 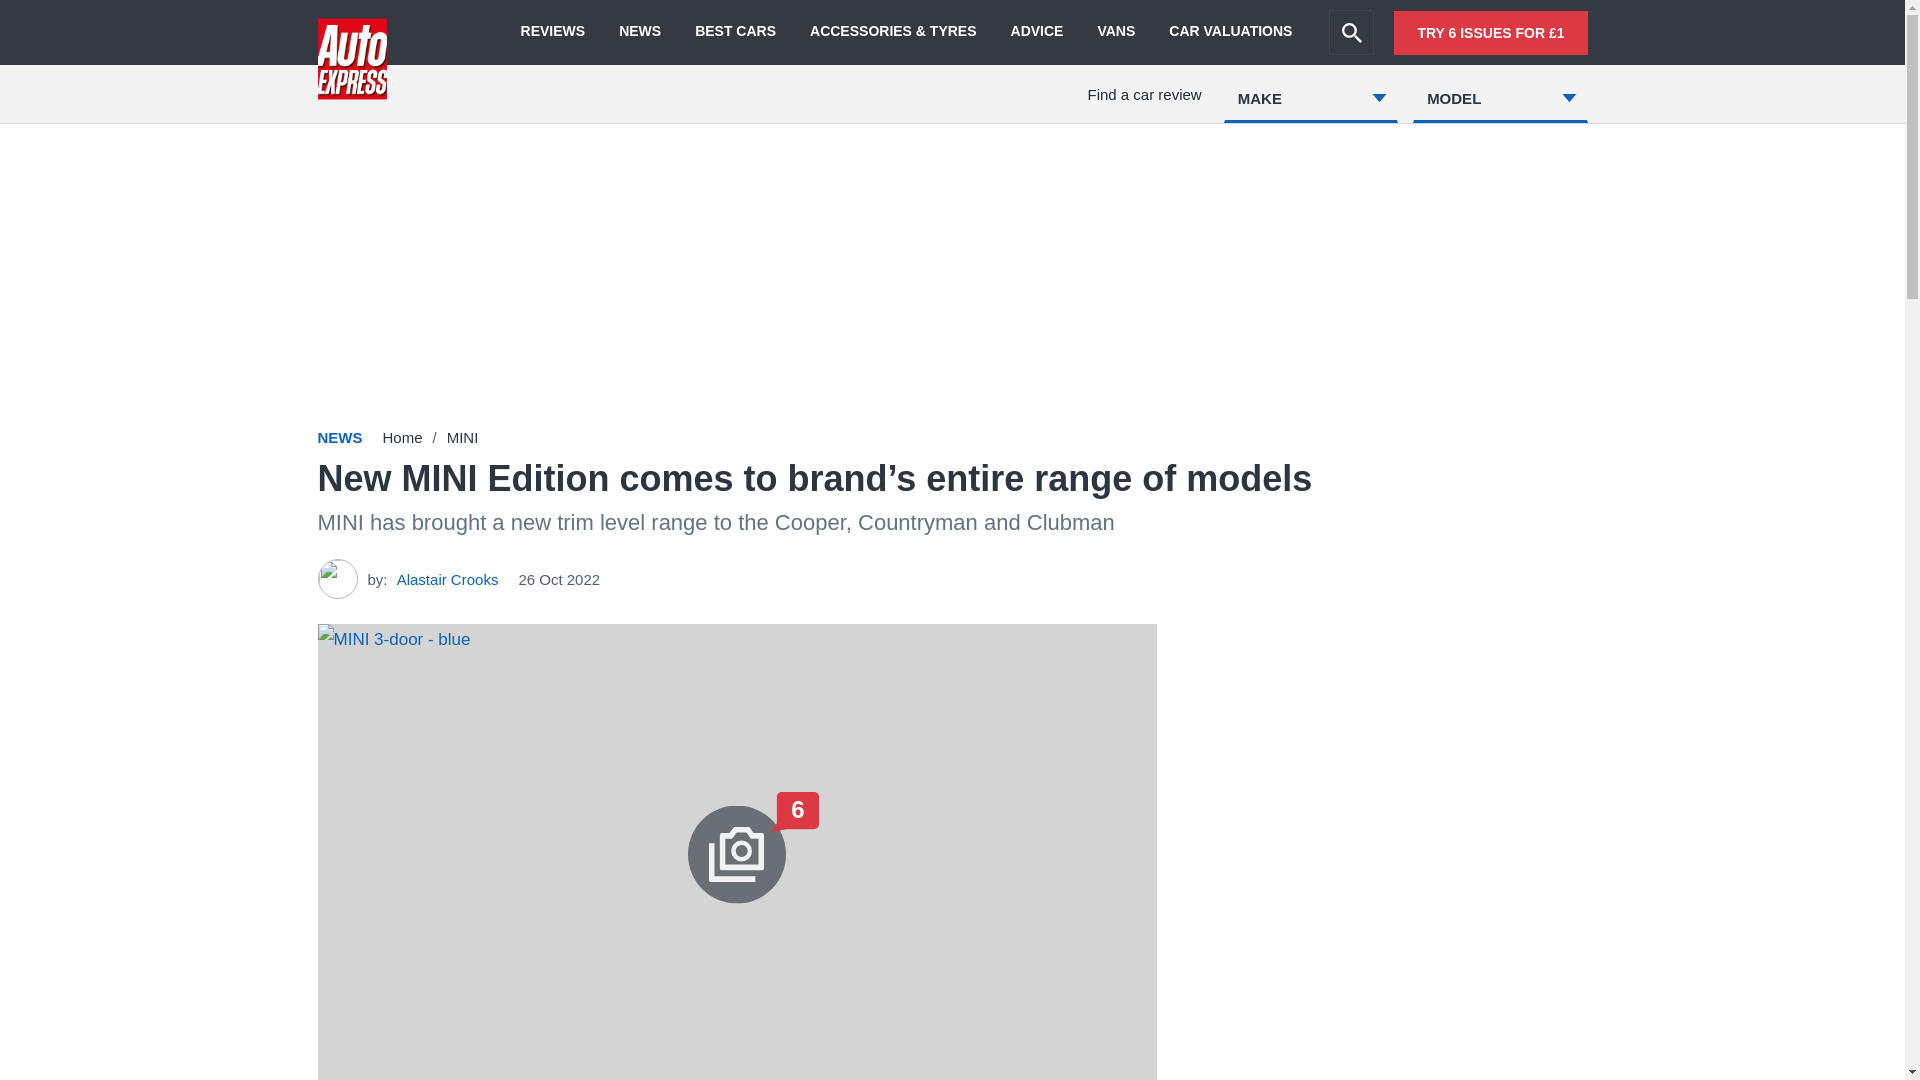 I want to click on NEWS, so click(x=640, y=32).